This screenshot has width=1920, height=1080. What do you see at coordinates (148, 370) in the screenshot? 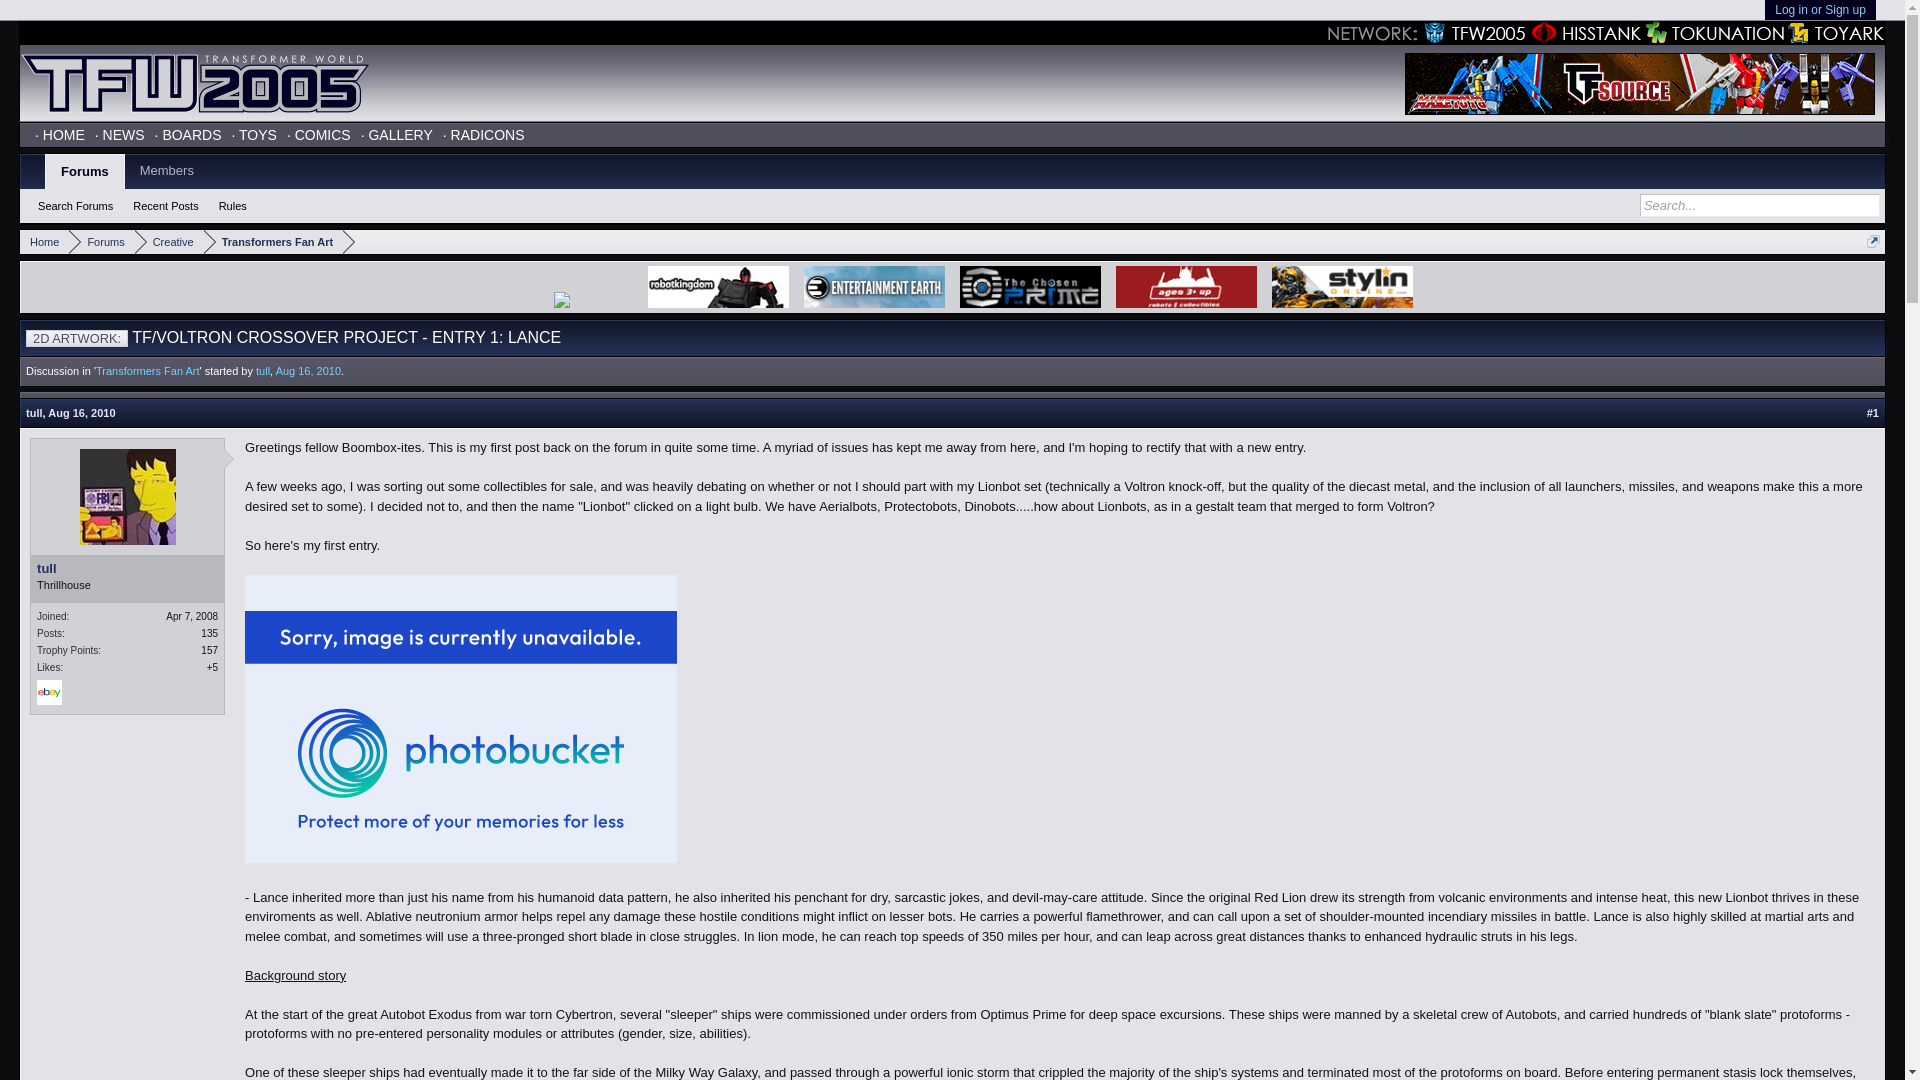
I see `Transformers Fan Art` at bounding box center [148, 370].